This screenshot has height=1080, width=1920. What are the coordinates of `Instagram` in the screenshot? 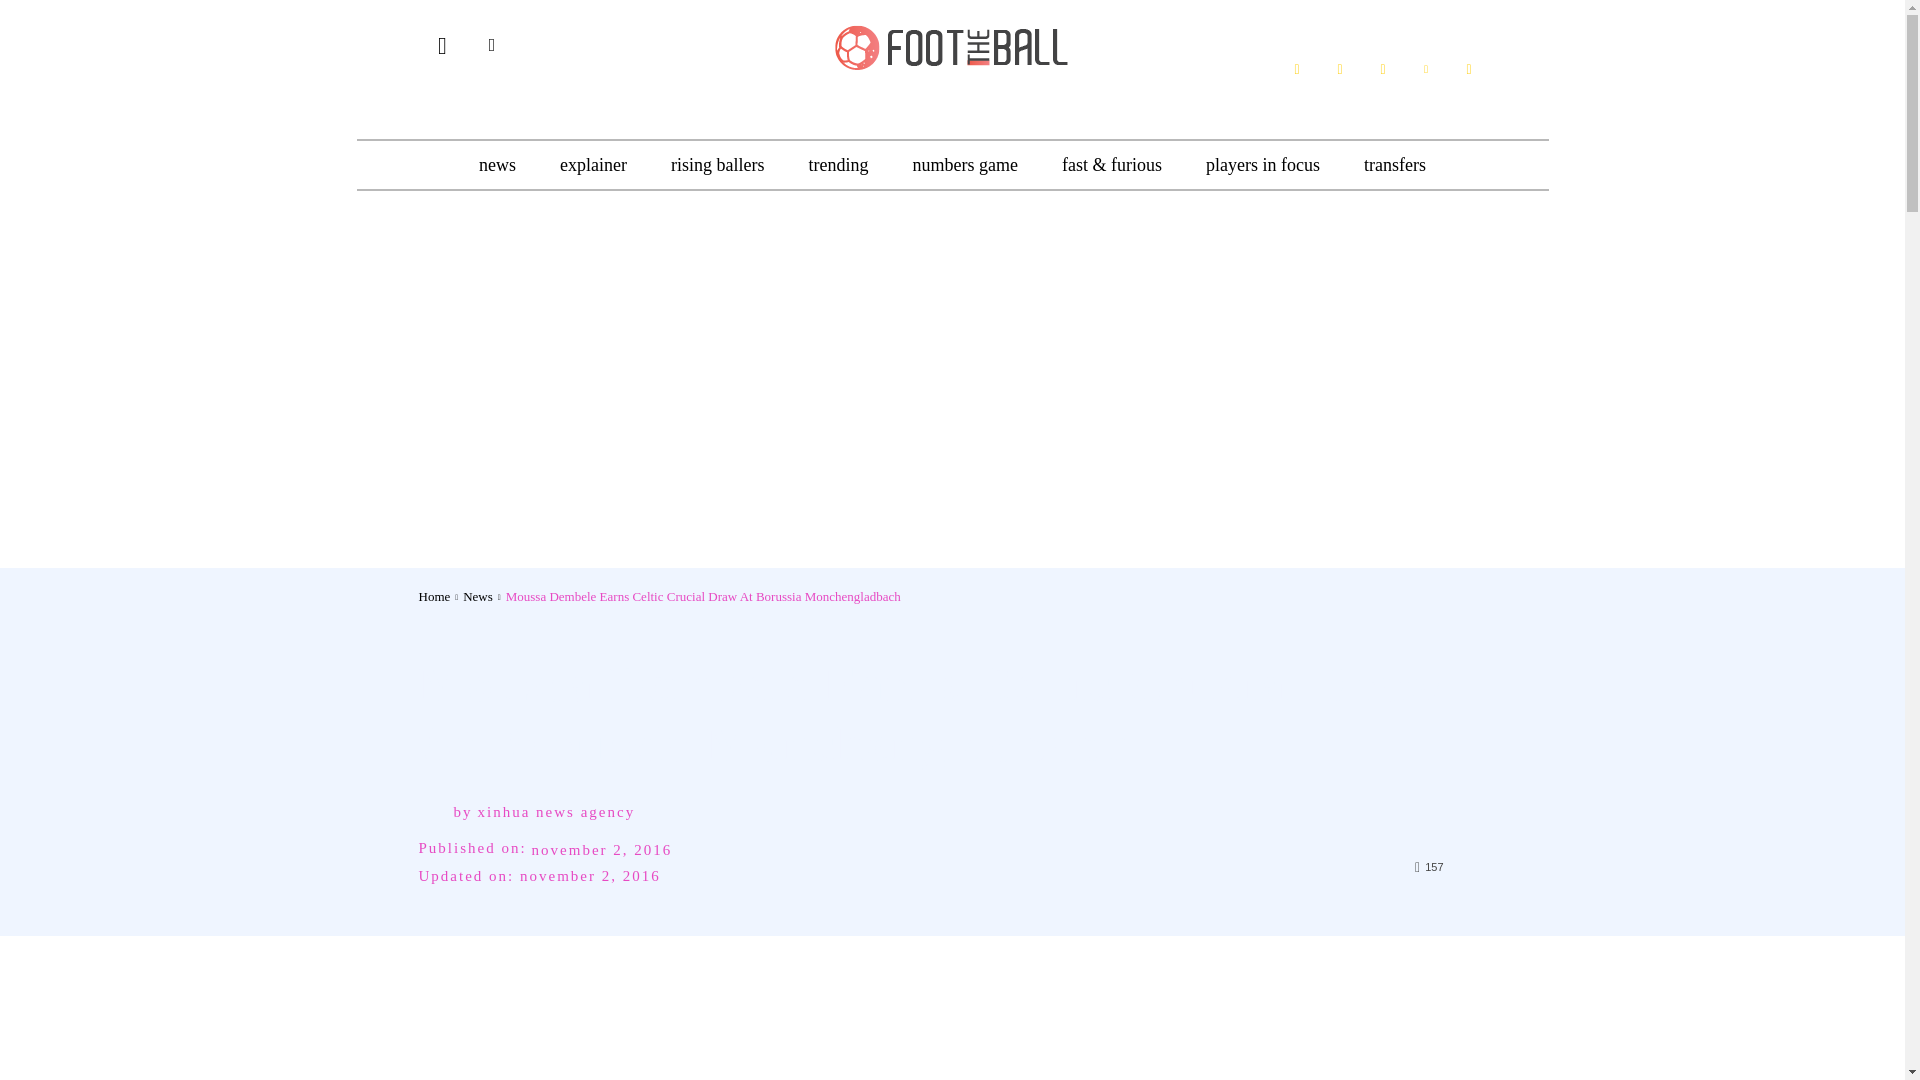 It's located at (1382, 69).